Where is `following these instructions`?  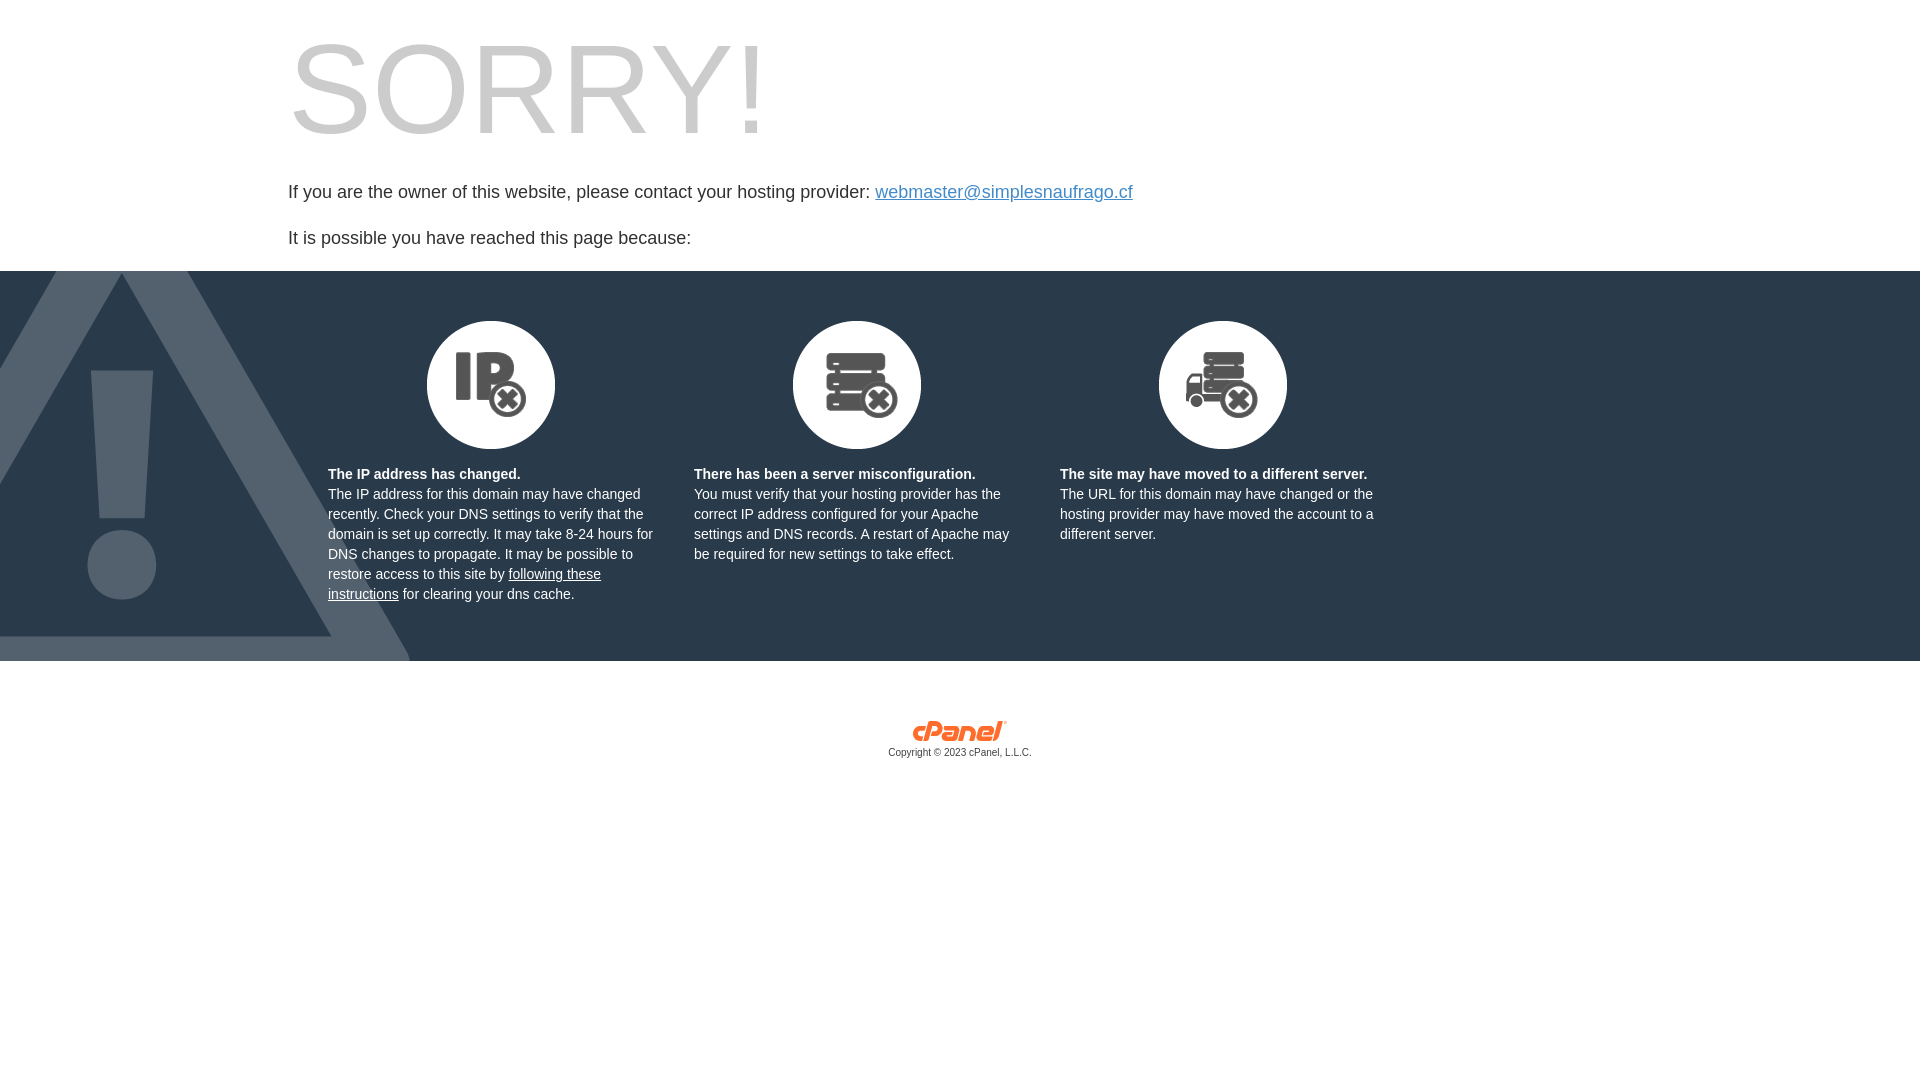 following these instructions is located at coordinates (464, 584).